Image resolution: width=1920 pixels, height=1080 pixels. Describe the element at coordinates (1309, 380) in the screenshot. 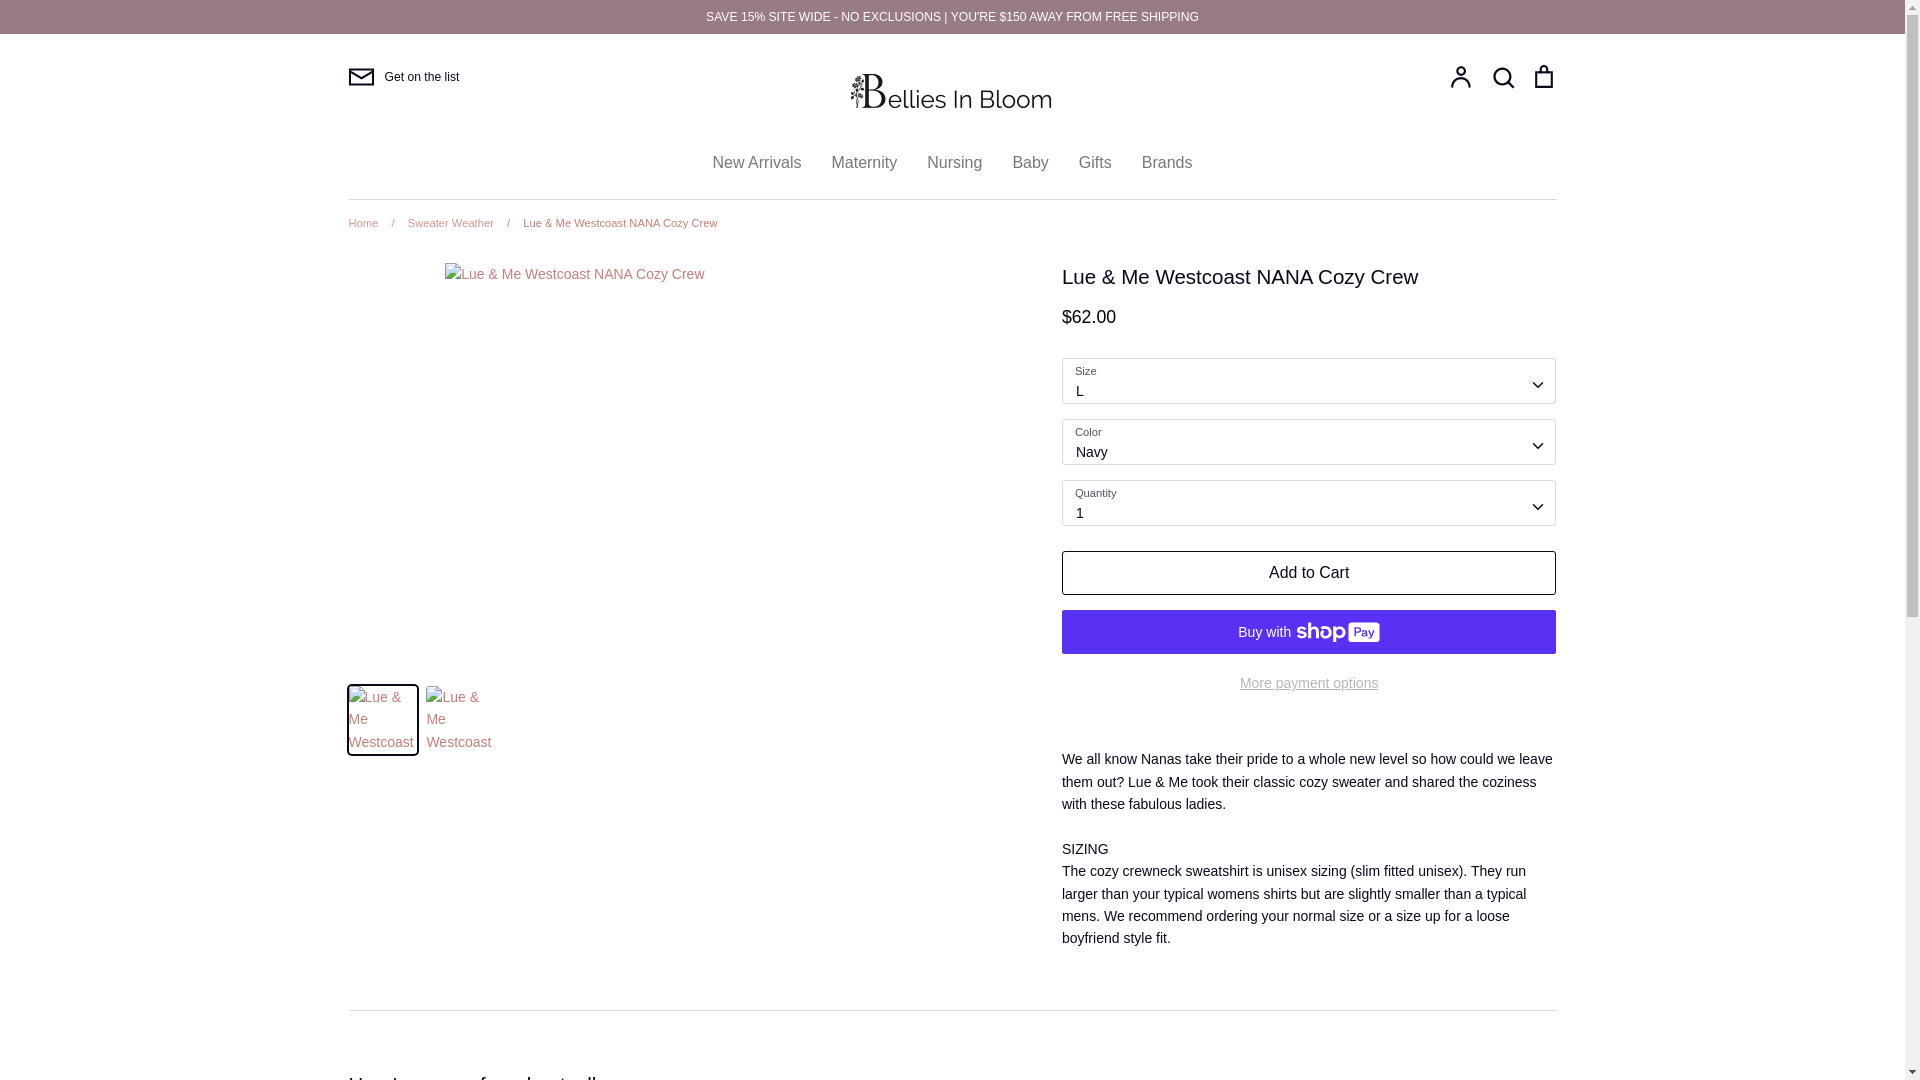

I see `L` at that location.